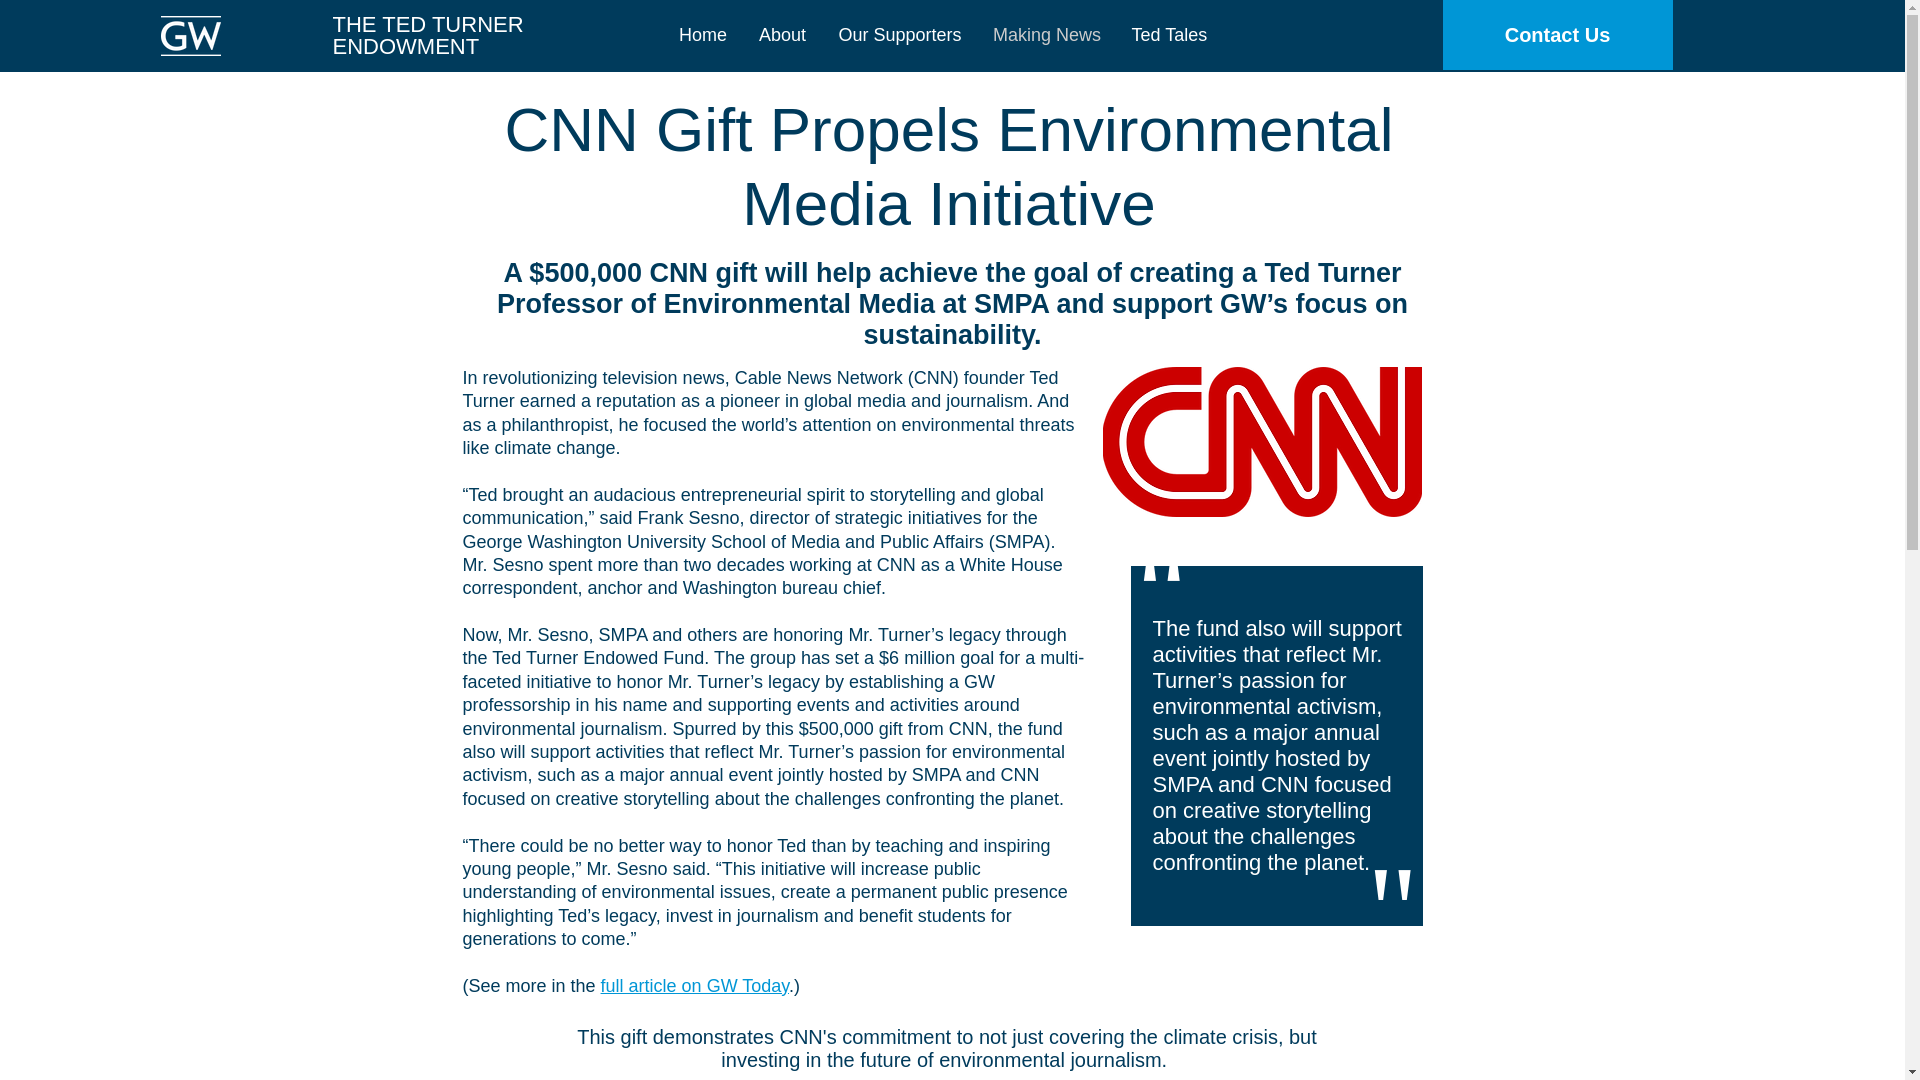 The image size is (1920, 1080). What do you see at coordinates (1556, 35) in the screenshot?
I see `Contact Us` at bounding box center [1556, 35].